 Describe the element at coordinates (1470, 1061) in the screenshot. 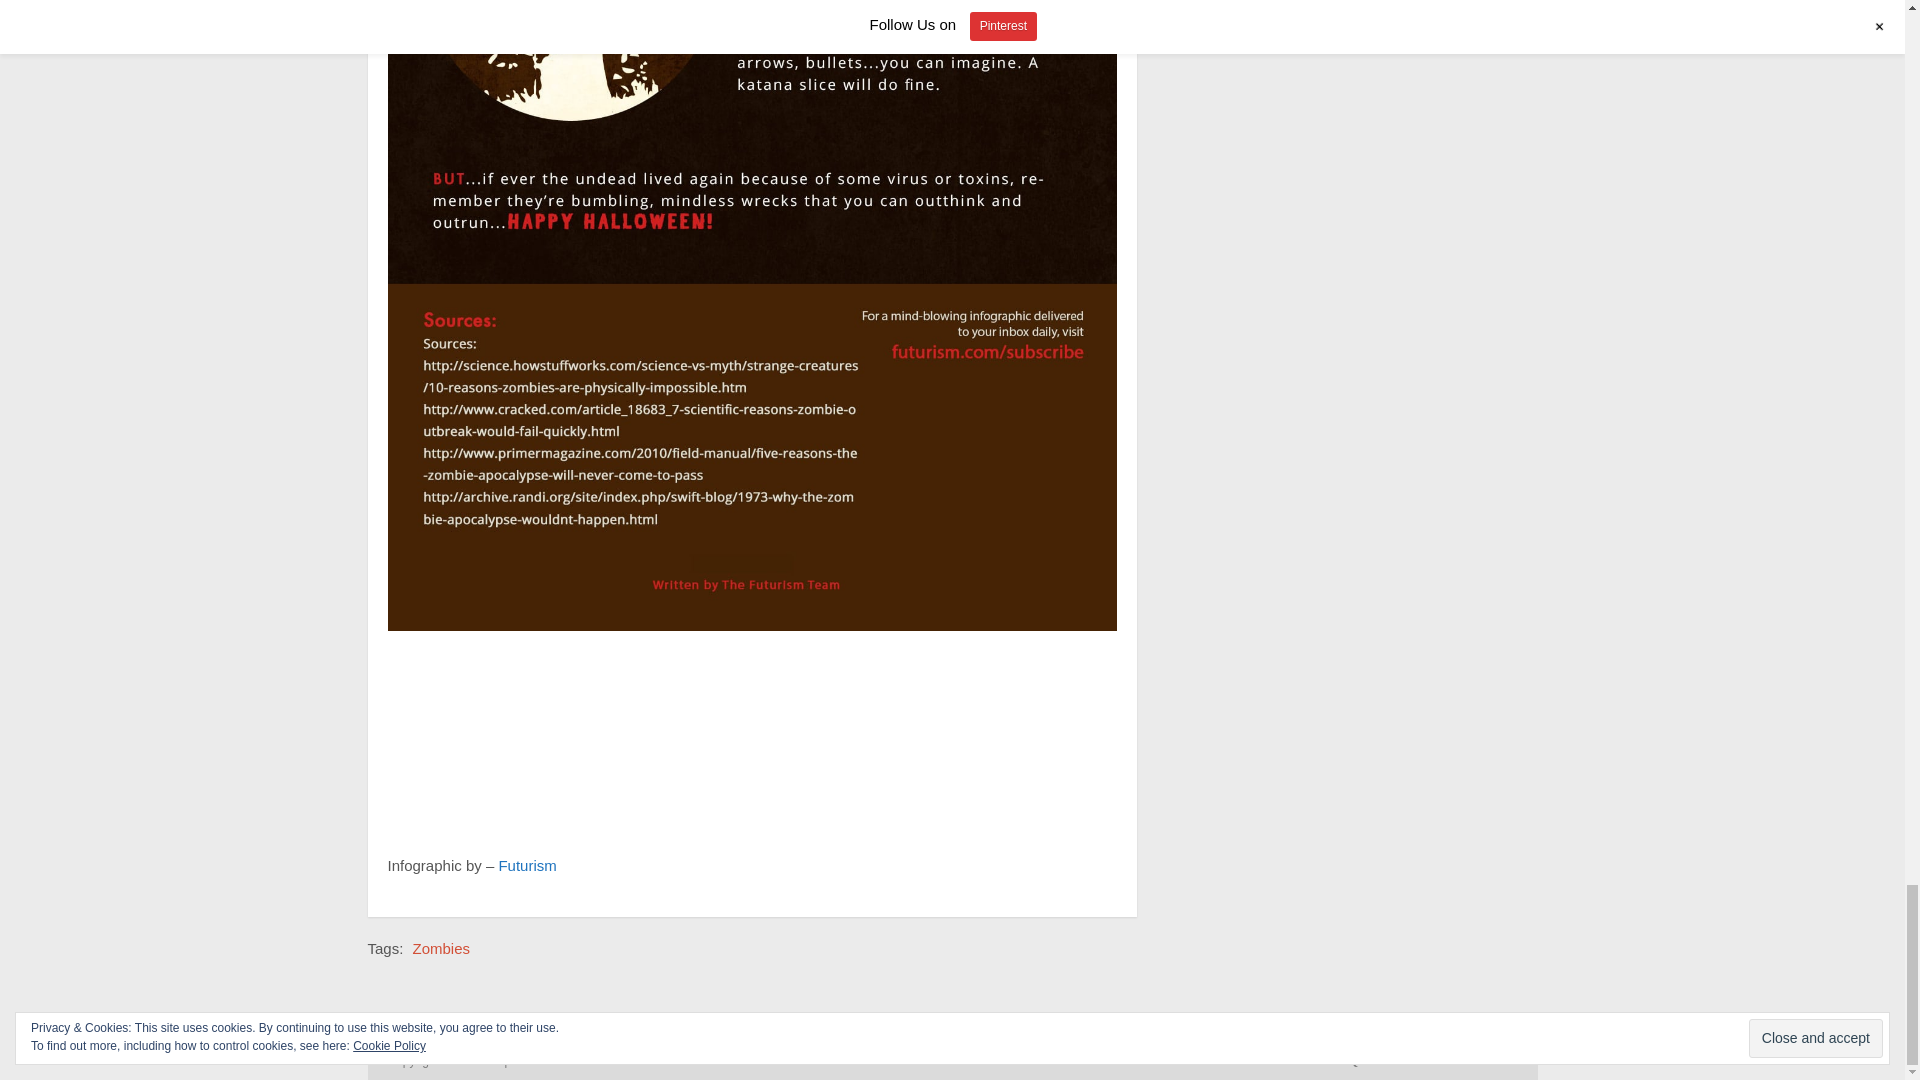

I see `PRIVACY POLICY` at that location.